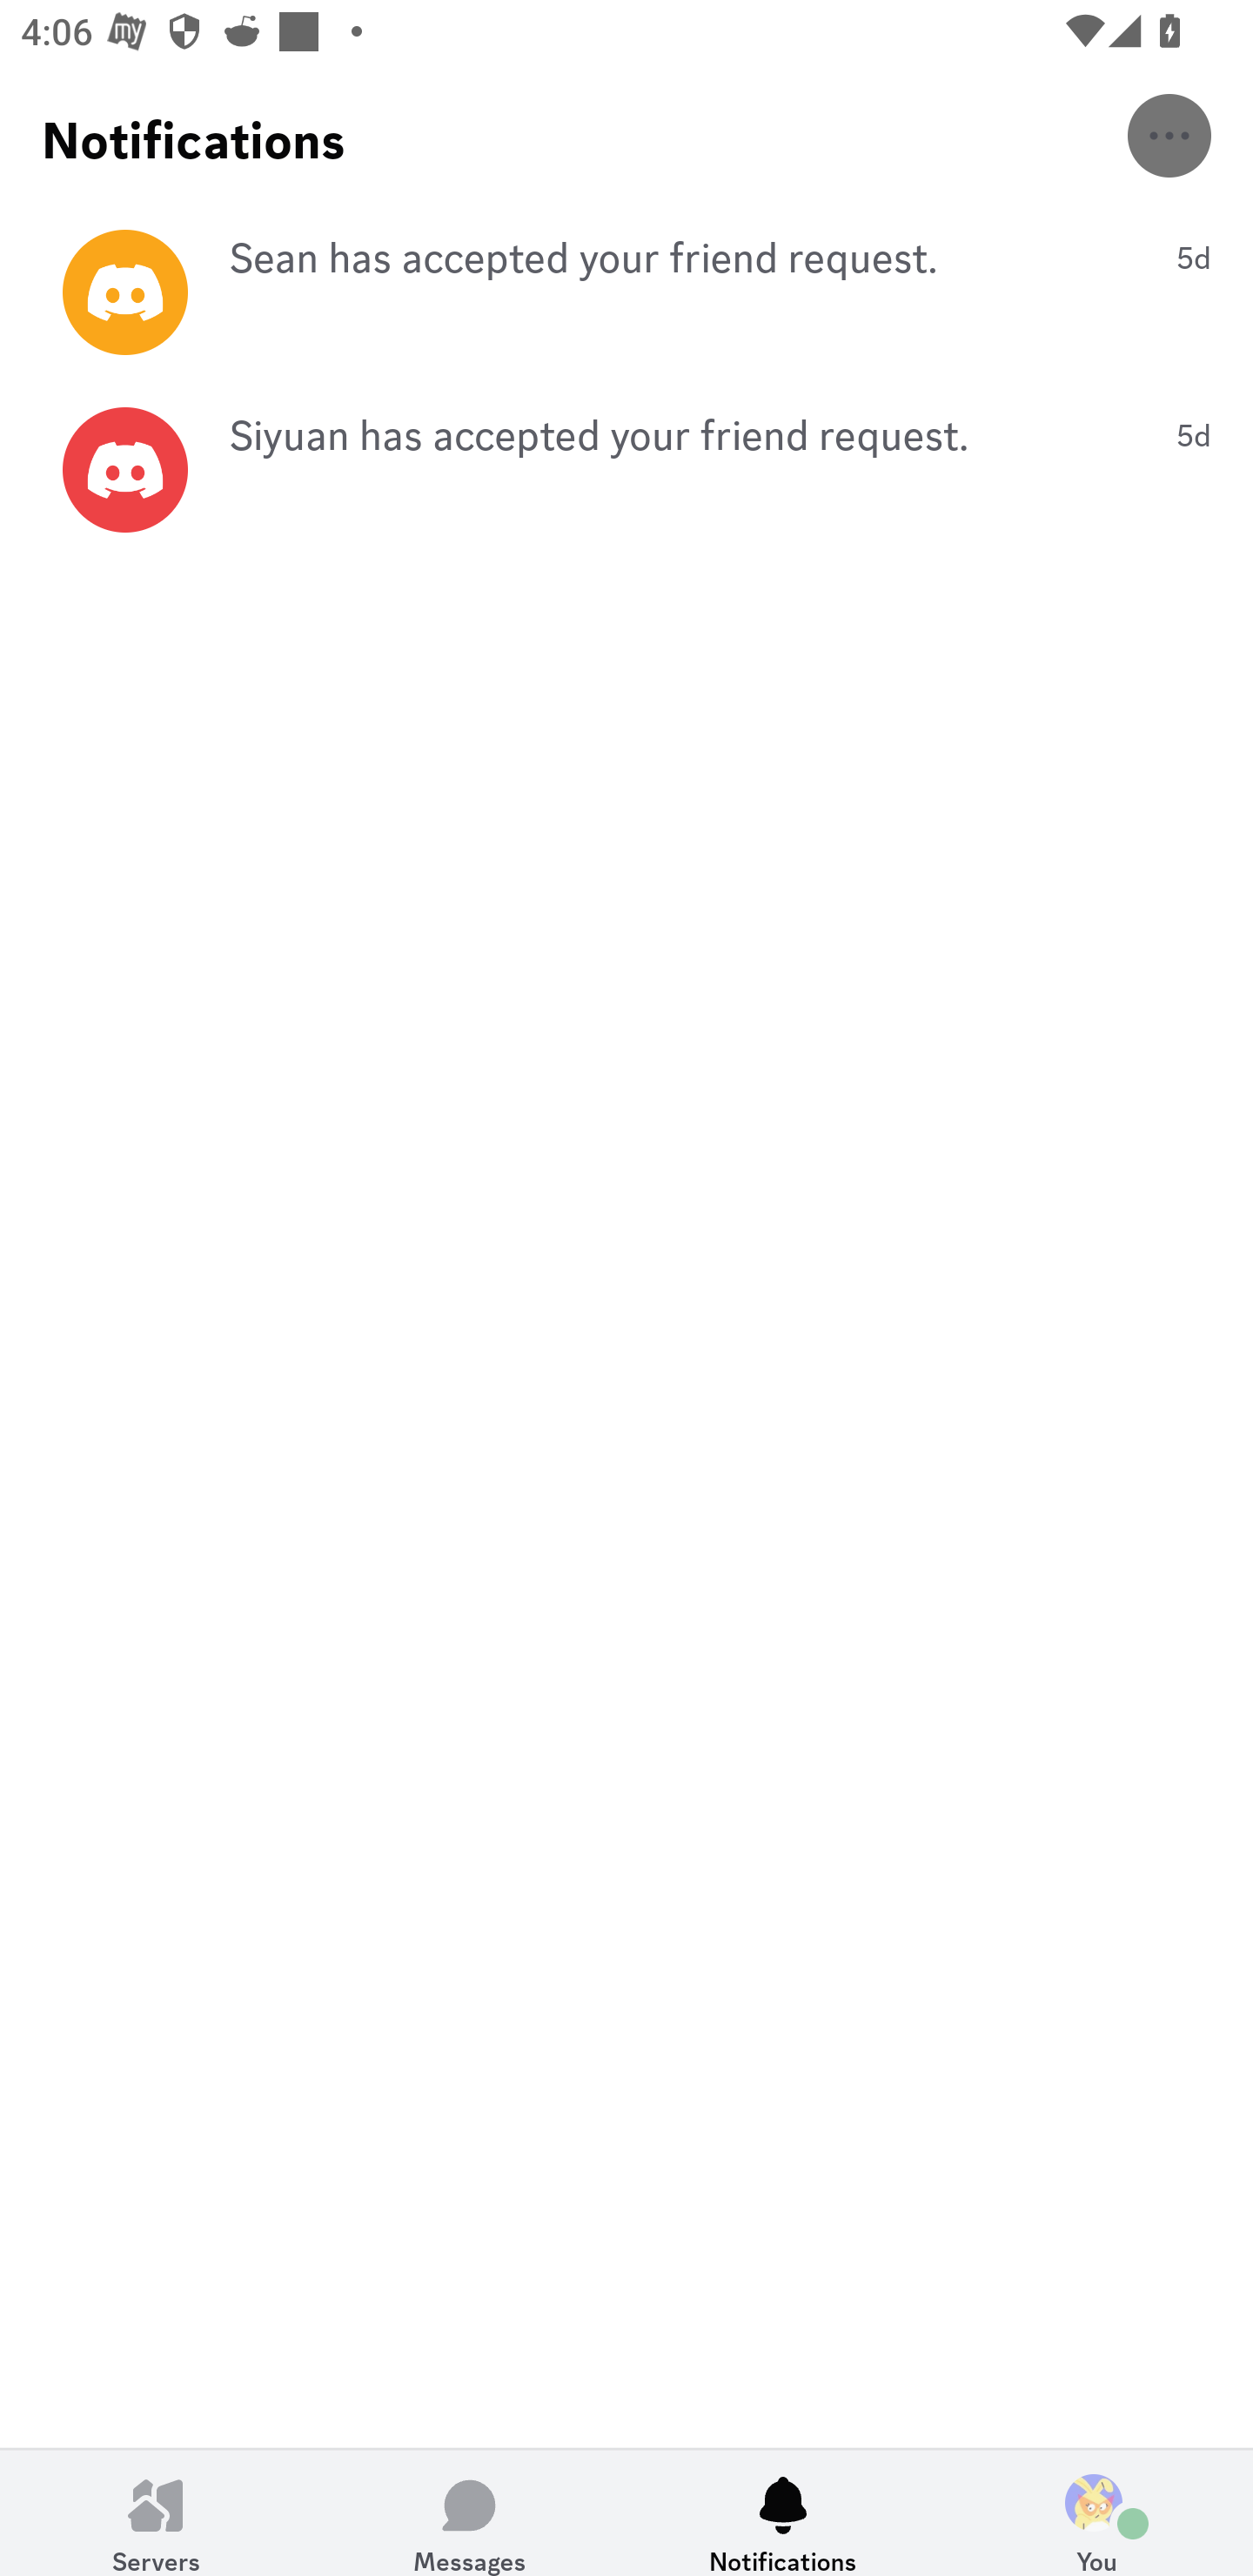  What do you see at coordinates (470, 2512) in the screenshot?
I see `Messages` at bounding box center [470, 2512].